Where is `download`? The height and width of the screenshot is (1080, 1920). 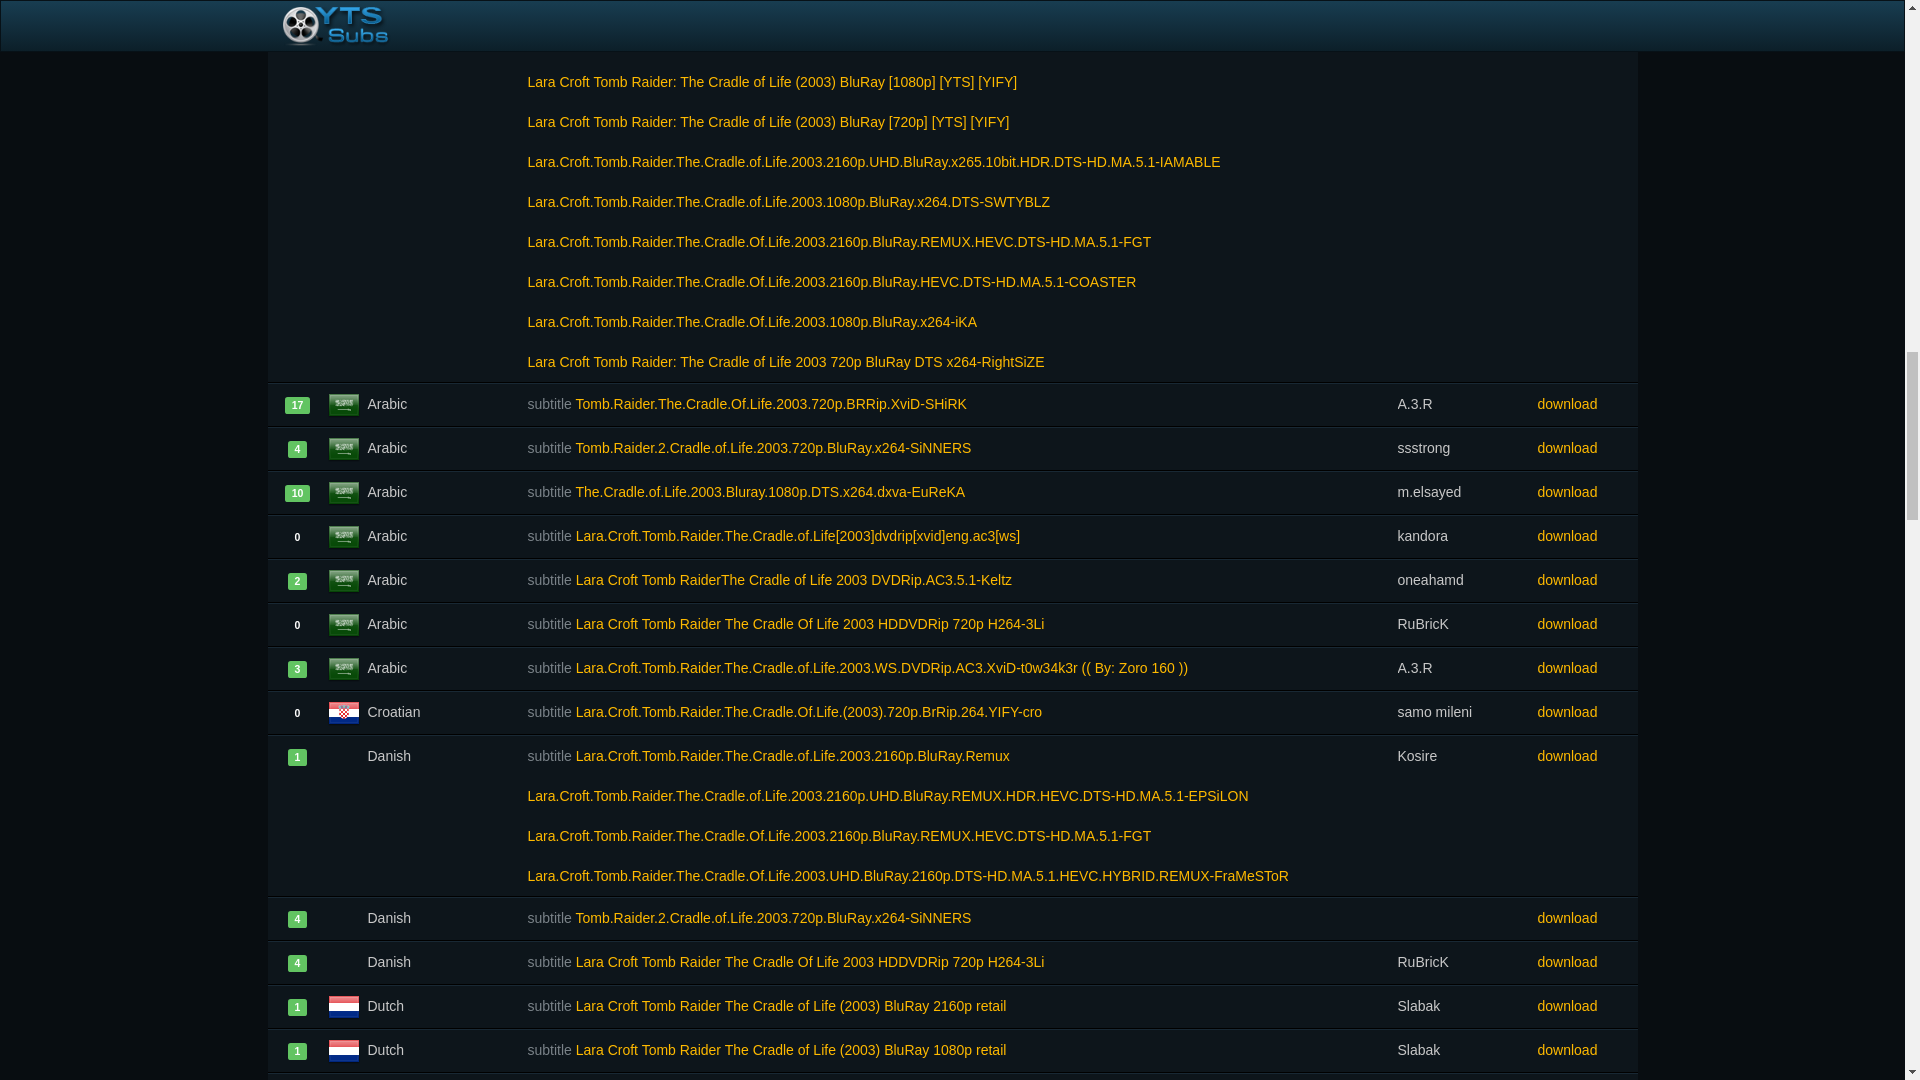 download is located at coordinates (1587, 447).